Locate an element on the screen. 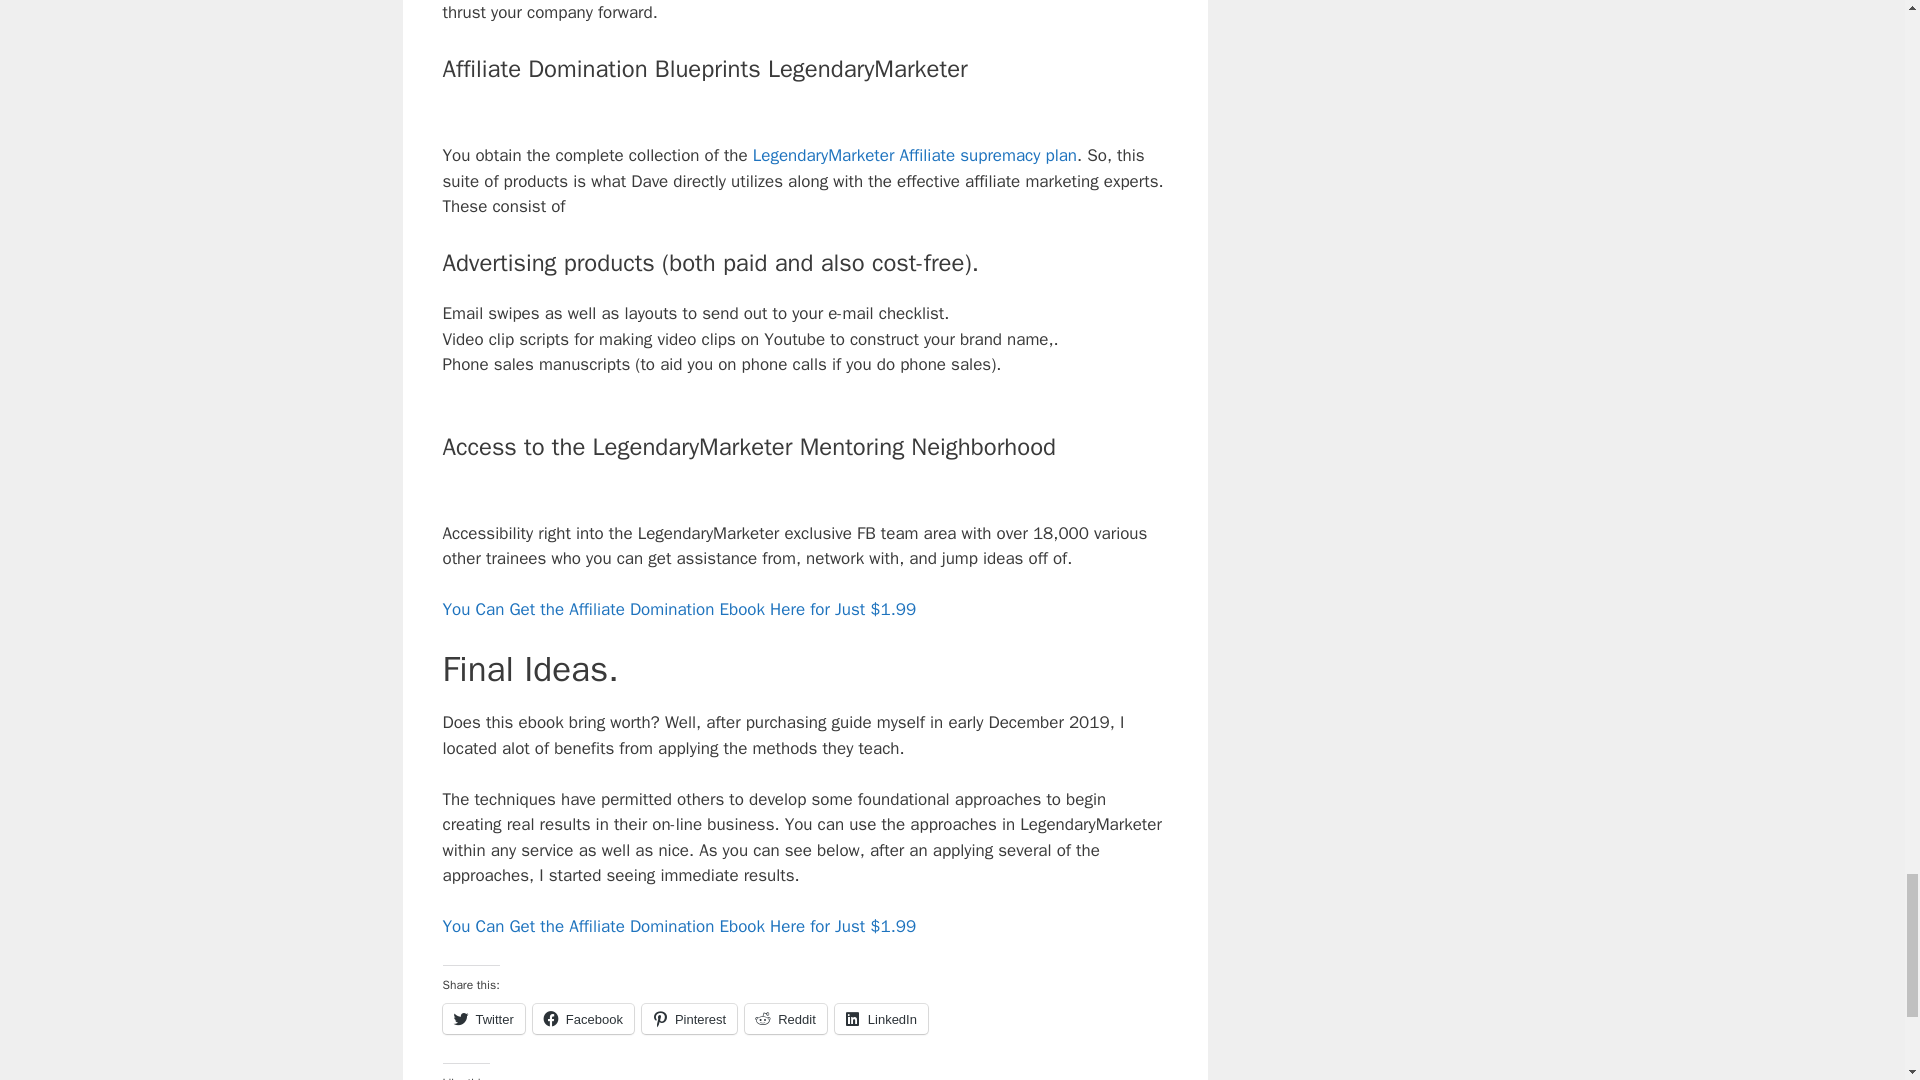  Twitter is located at coordinates (482, 1018).